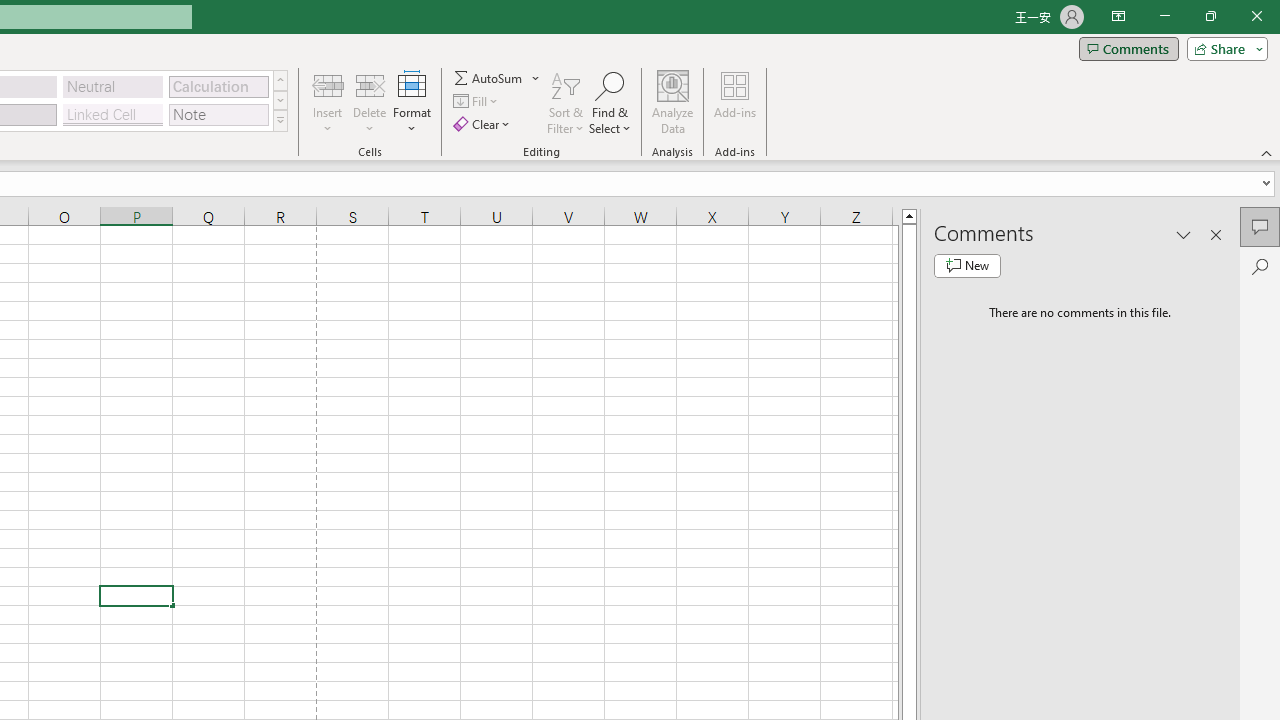  Describe the element at coordinates (1267, 152) in the screenshot. I see `Collapse the Ribbon` at that location.